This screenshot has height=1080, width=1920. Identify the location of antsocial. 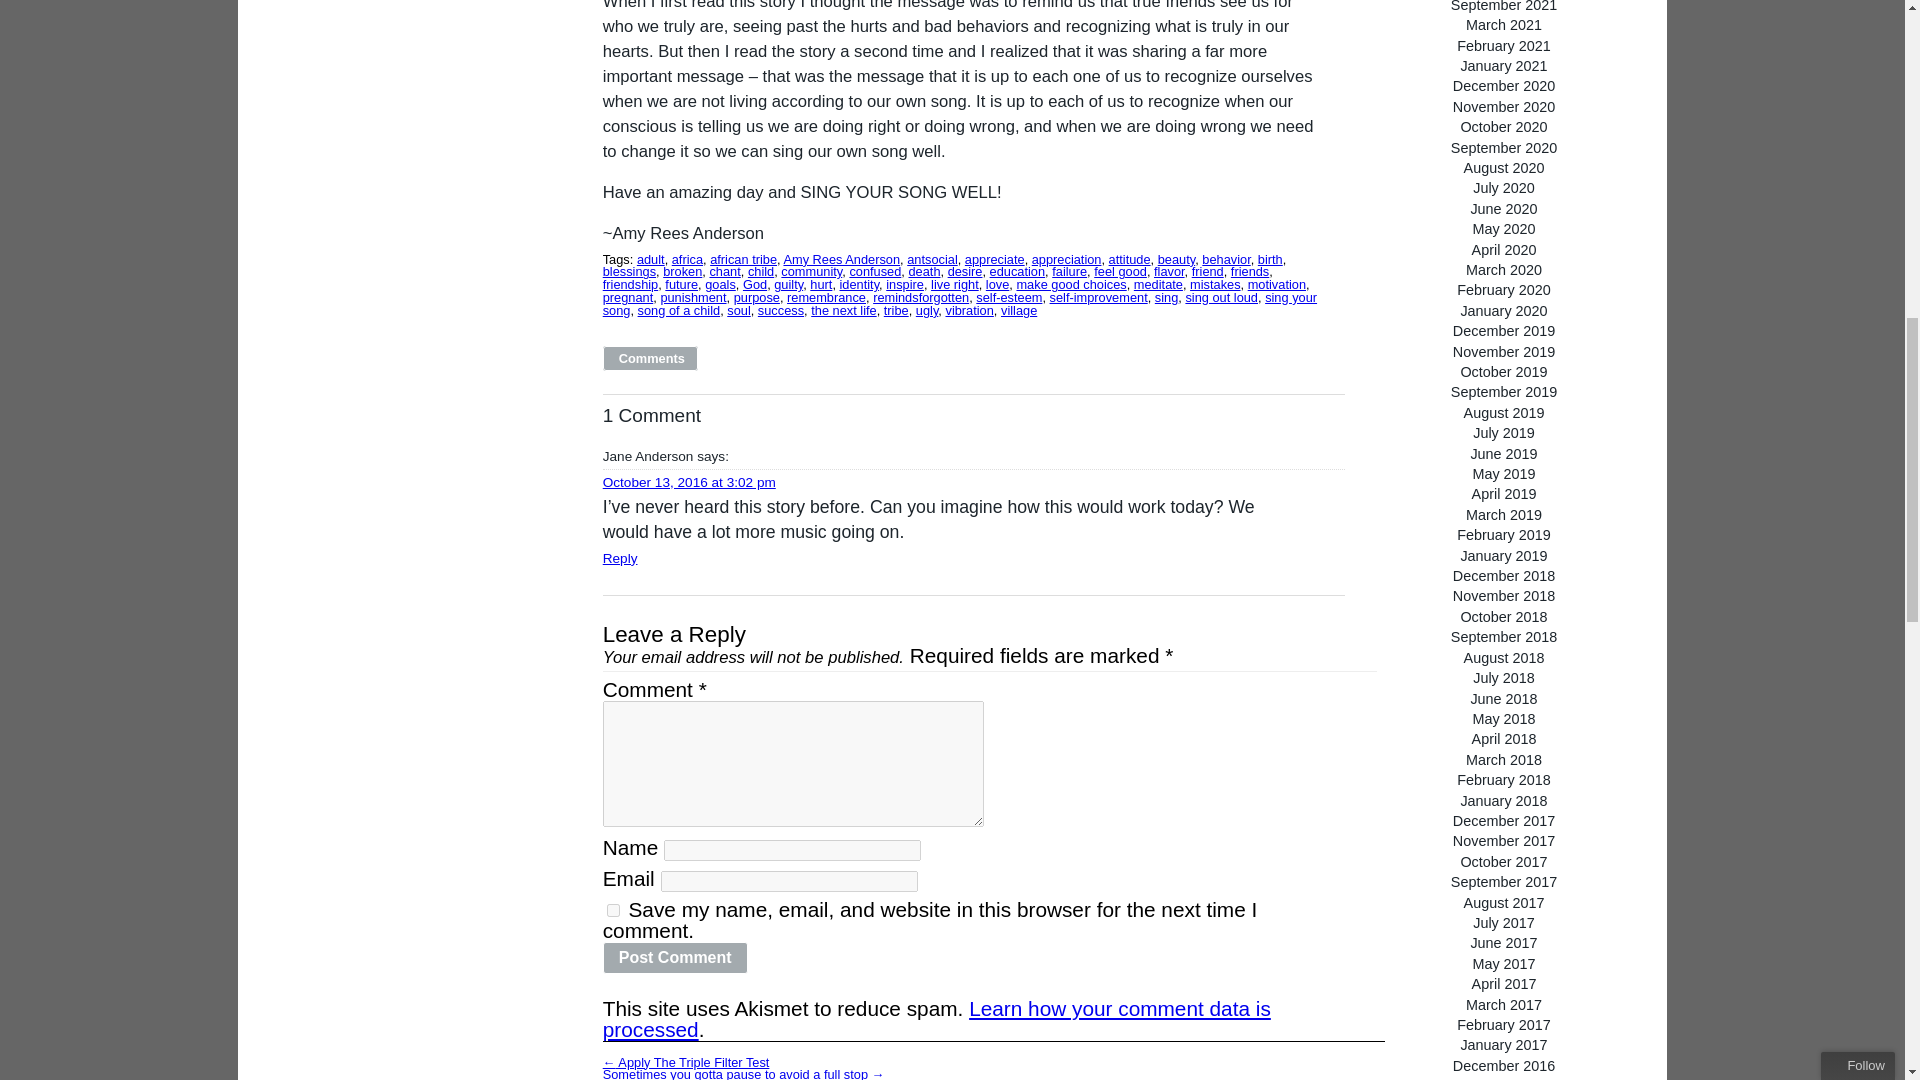
(932, 258).